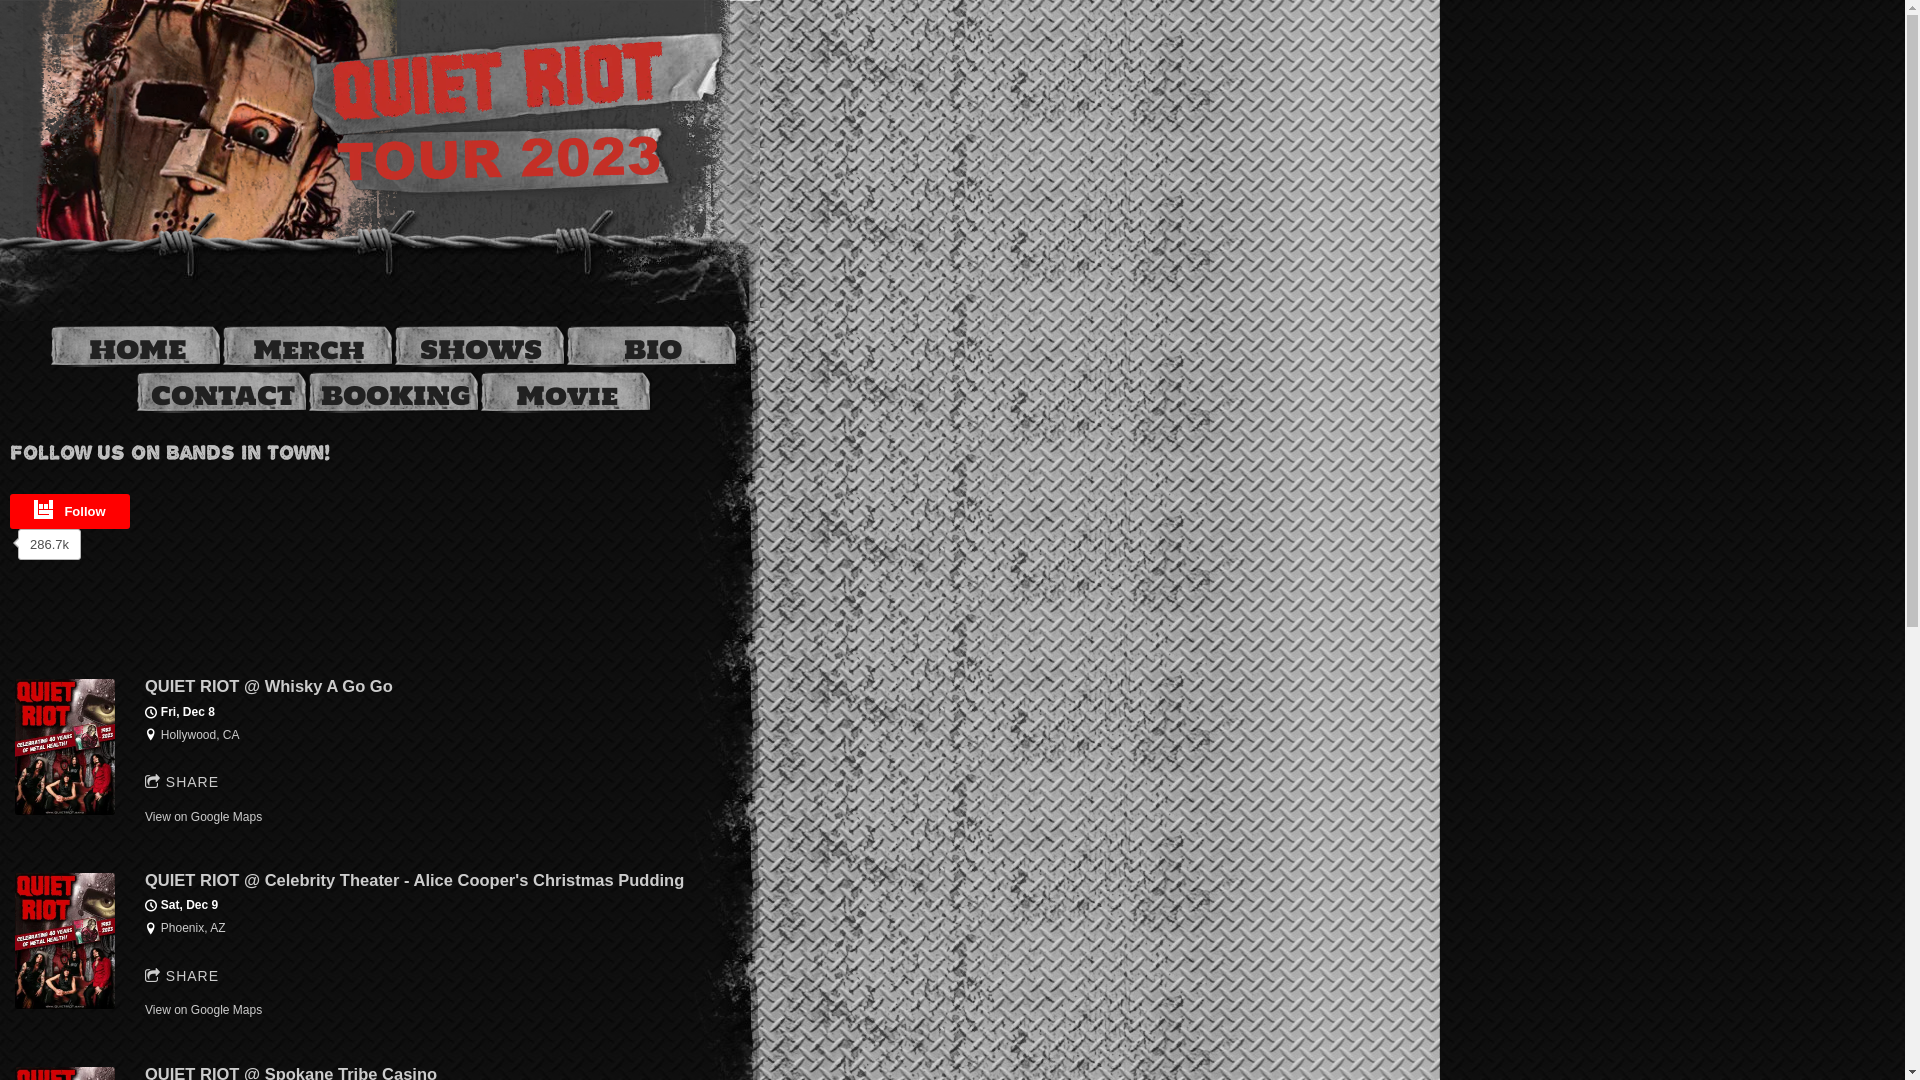 The width and height of the screenshot is (1920, 1080). I want to click on Merch, so click(309, 350).